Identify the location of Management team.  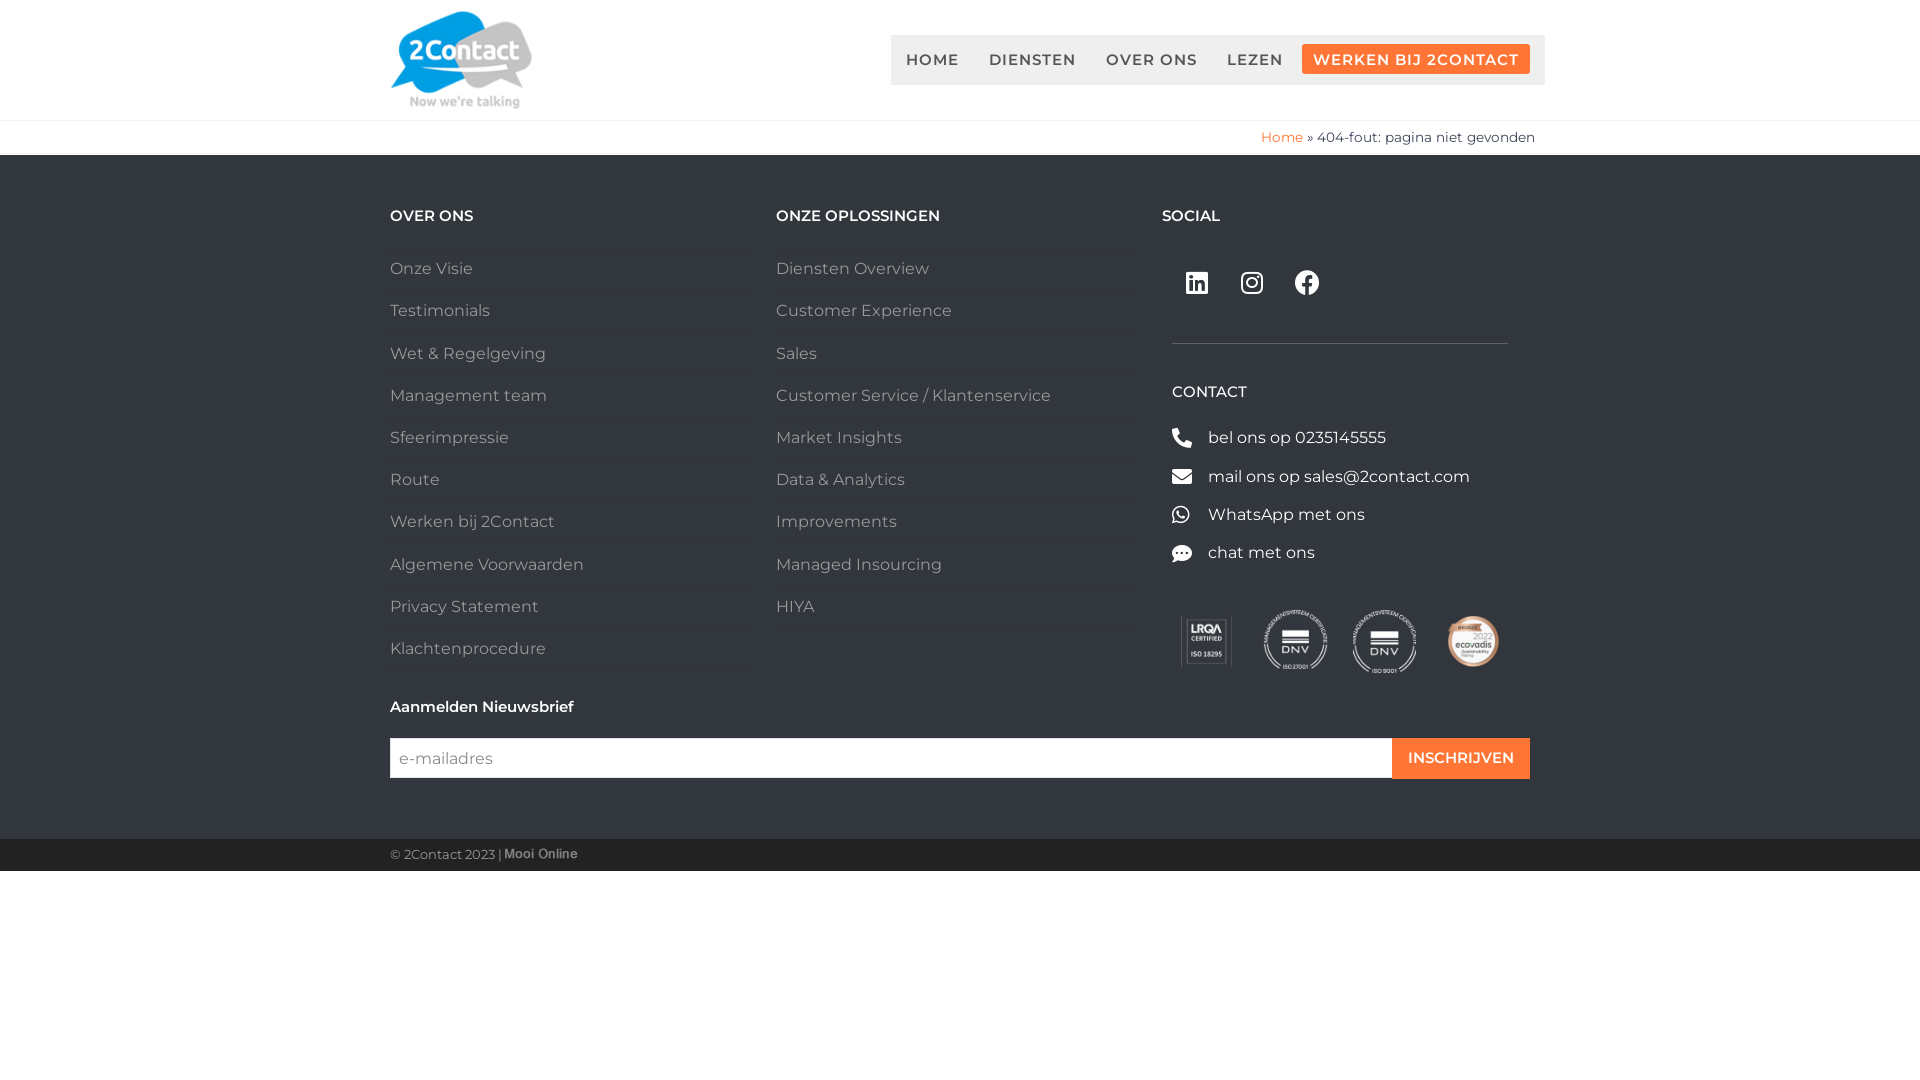
(468, 396).